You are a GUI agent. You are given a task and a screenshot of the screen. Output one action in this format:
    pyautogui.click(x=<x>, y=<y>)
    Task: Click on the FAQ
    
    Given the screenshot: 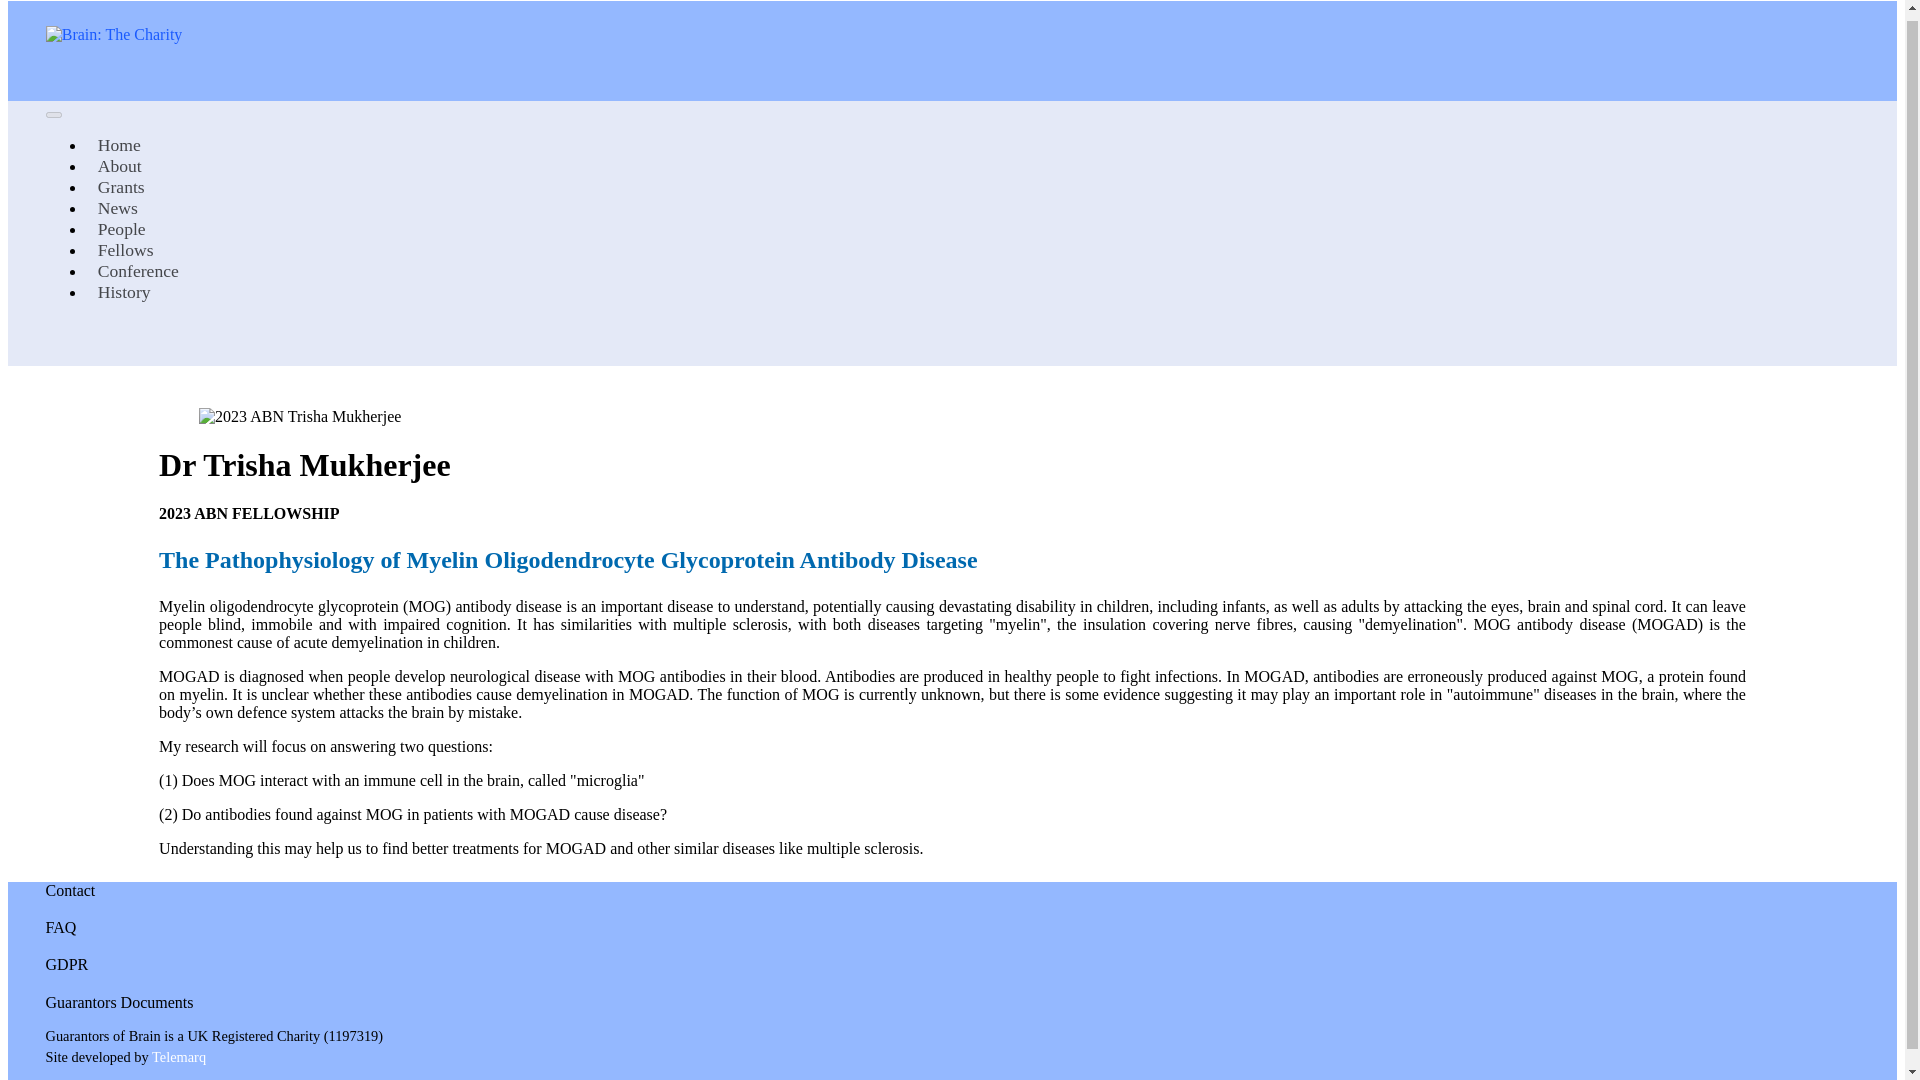 What is the action you would take?
    pyautogui.click(x=61, y=928)
    